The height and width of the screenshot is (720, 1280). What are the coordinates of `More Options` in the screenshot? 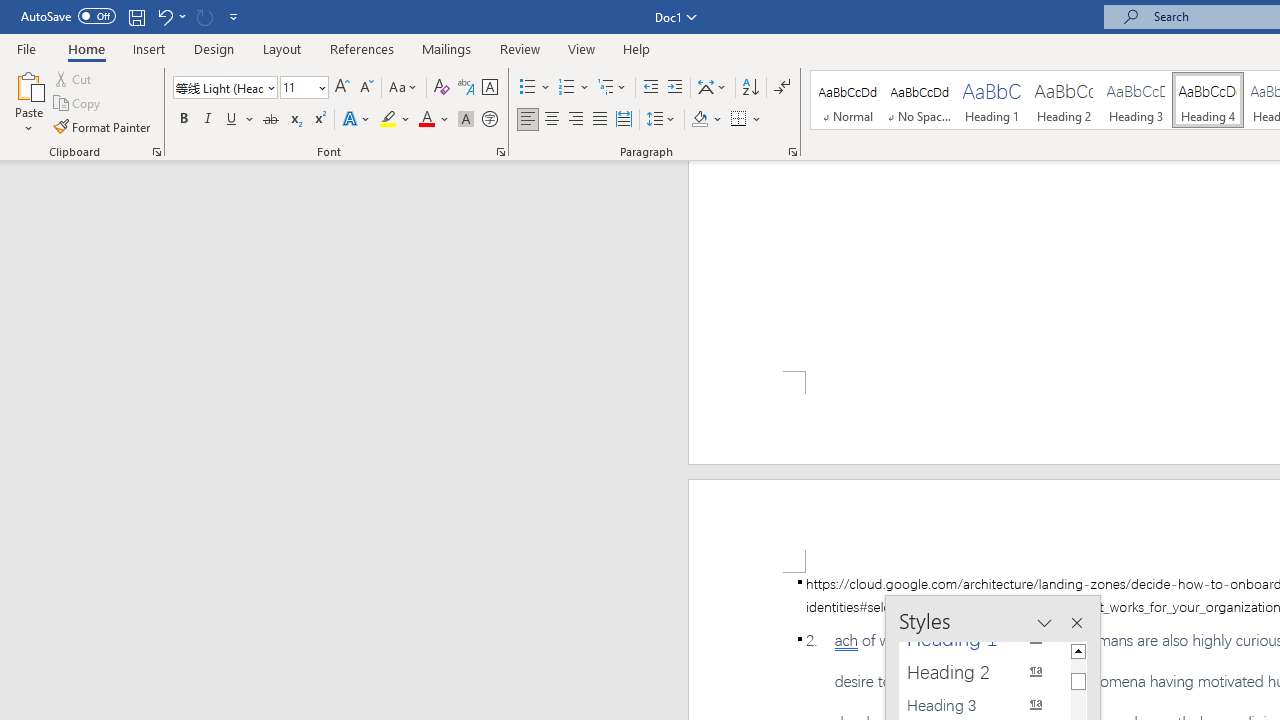 It's located at (758, 120).